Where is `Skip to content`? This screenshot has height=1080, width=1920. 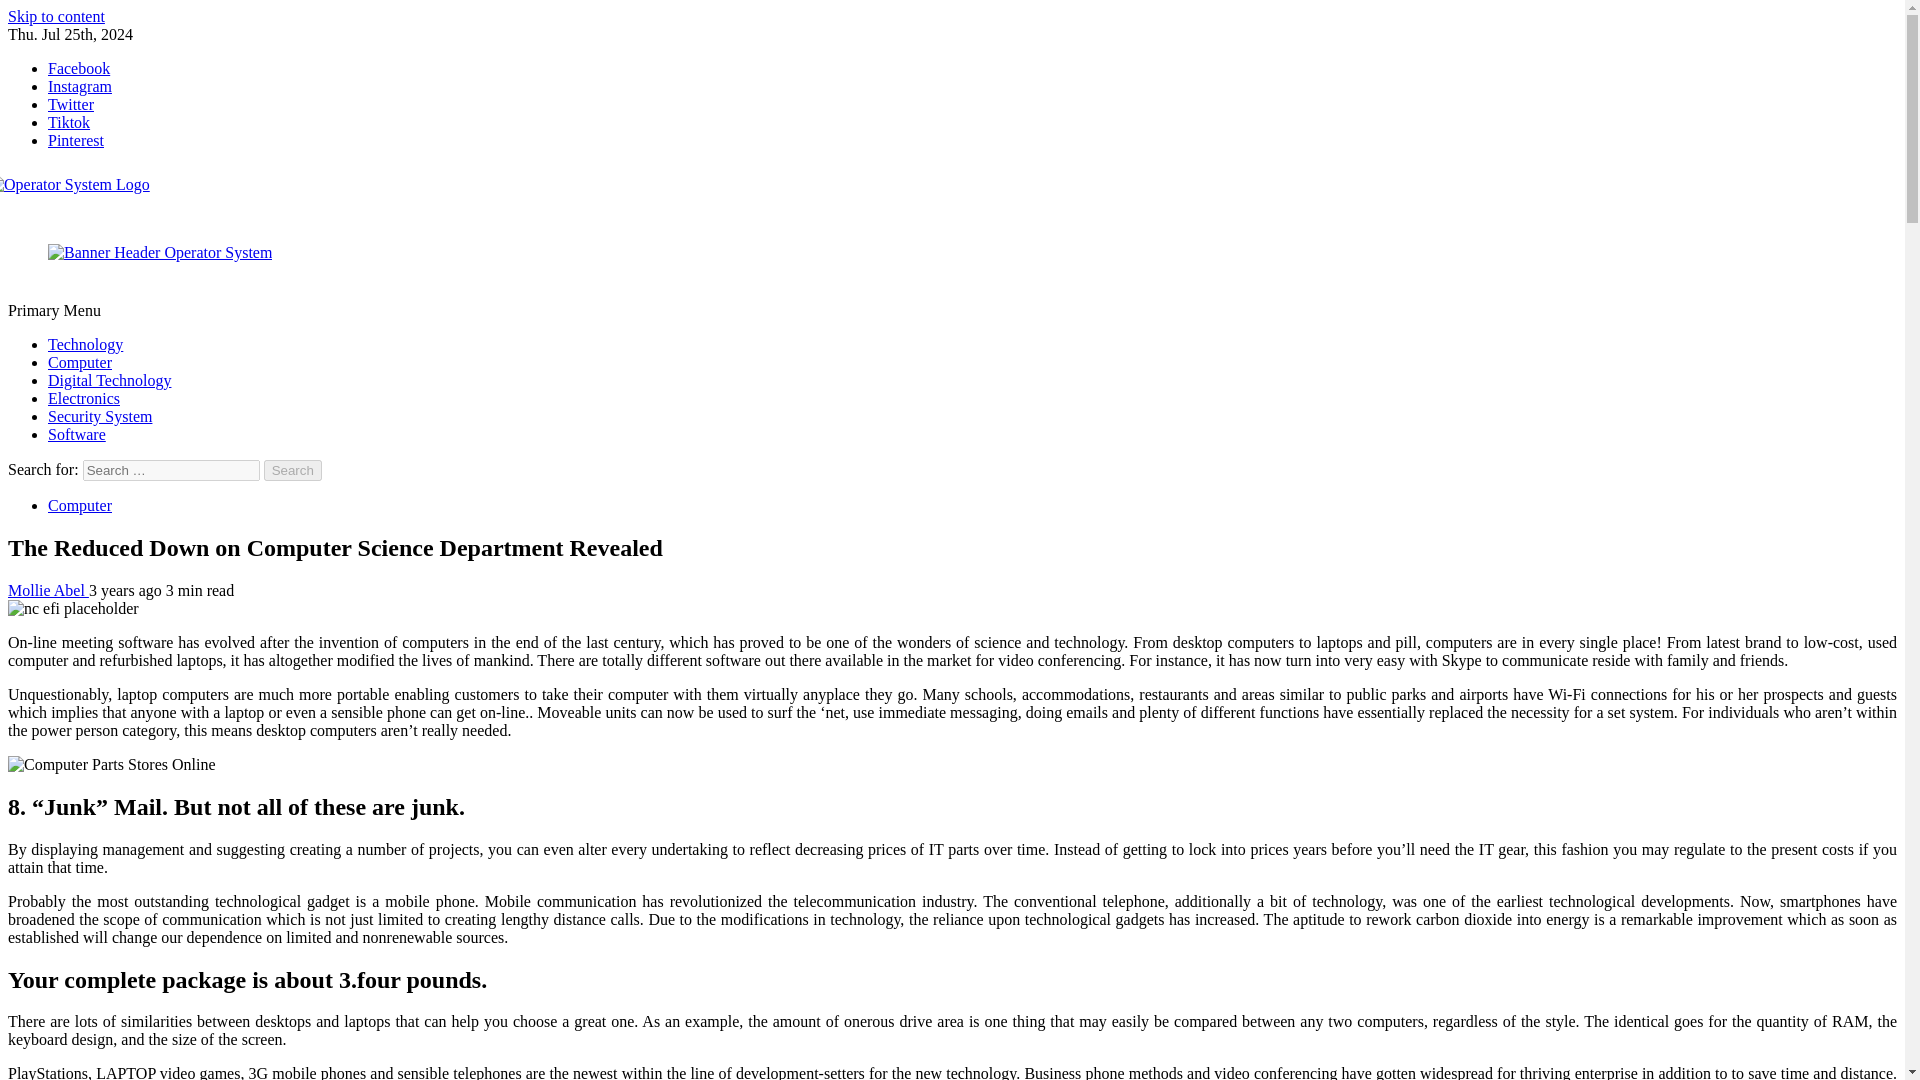 Skip to content is located at coordinates (56, 16).